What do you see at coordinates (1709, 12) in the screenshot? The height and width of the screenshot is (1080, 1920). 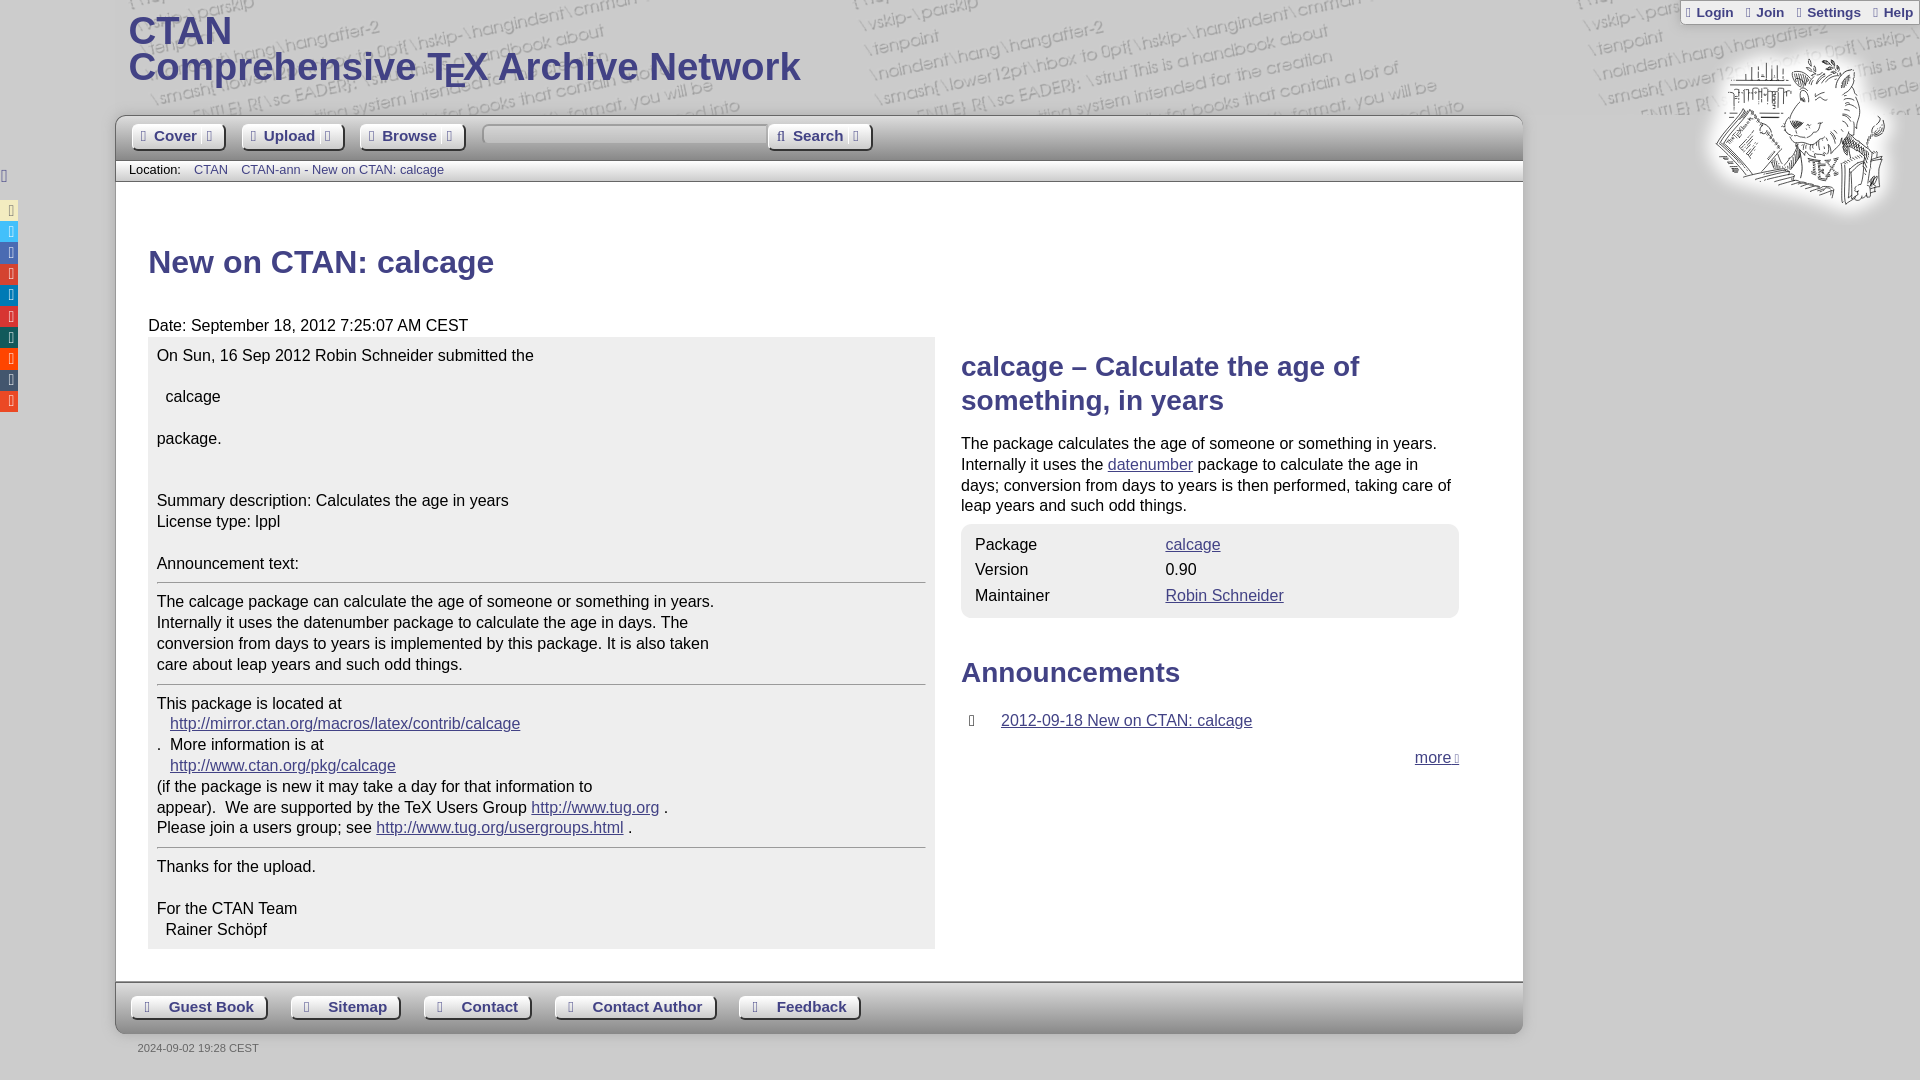 I see `Login with your personal account` at bounding box center [1709, 12].